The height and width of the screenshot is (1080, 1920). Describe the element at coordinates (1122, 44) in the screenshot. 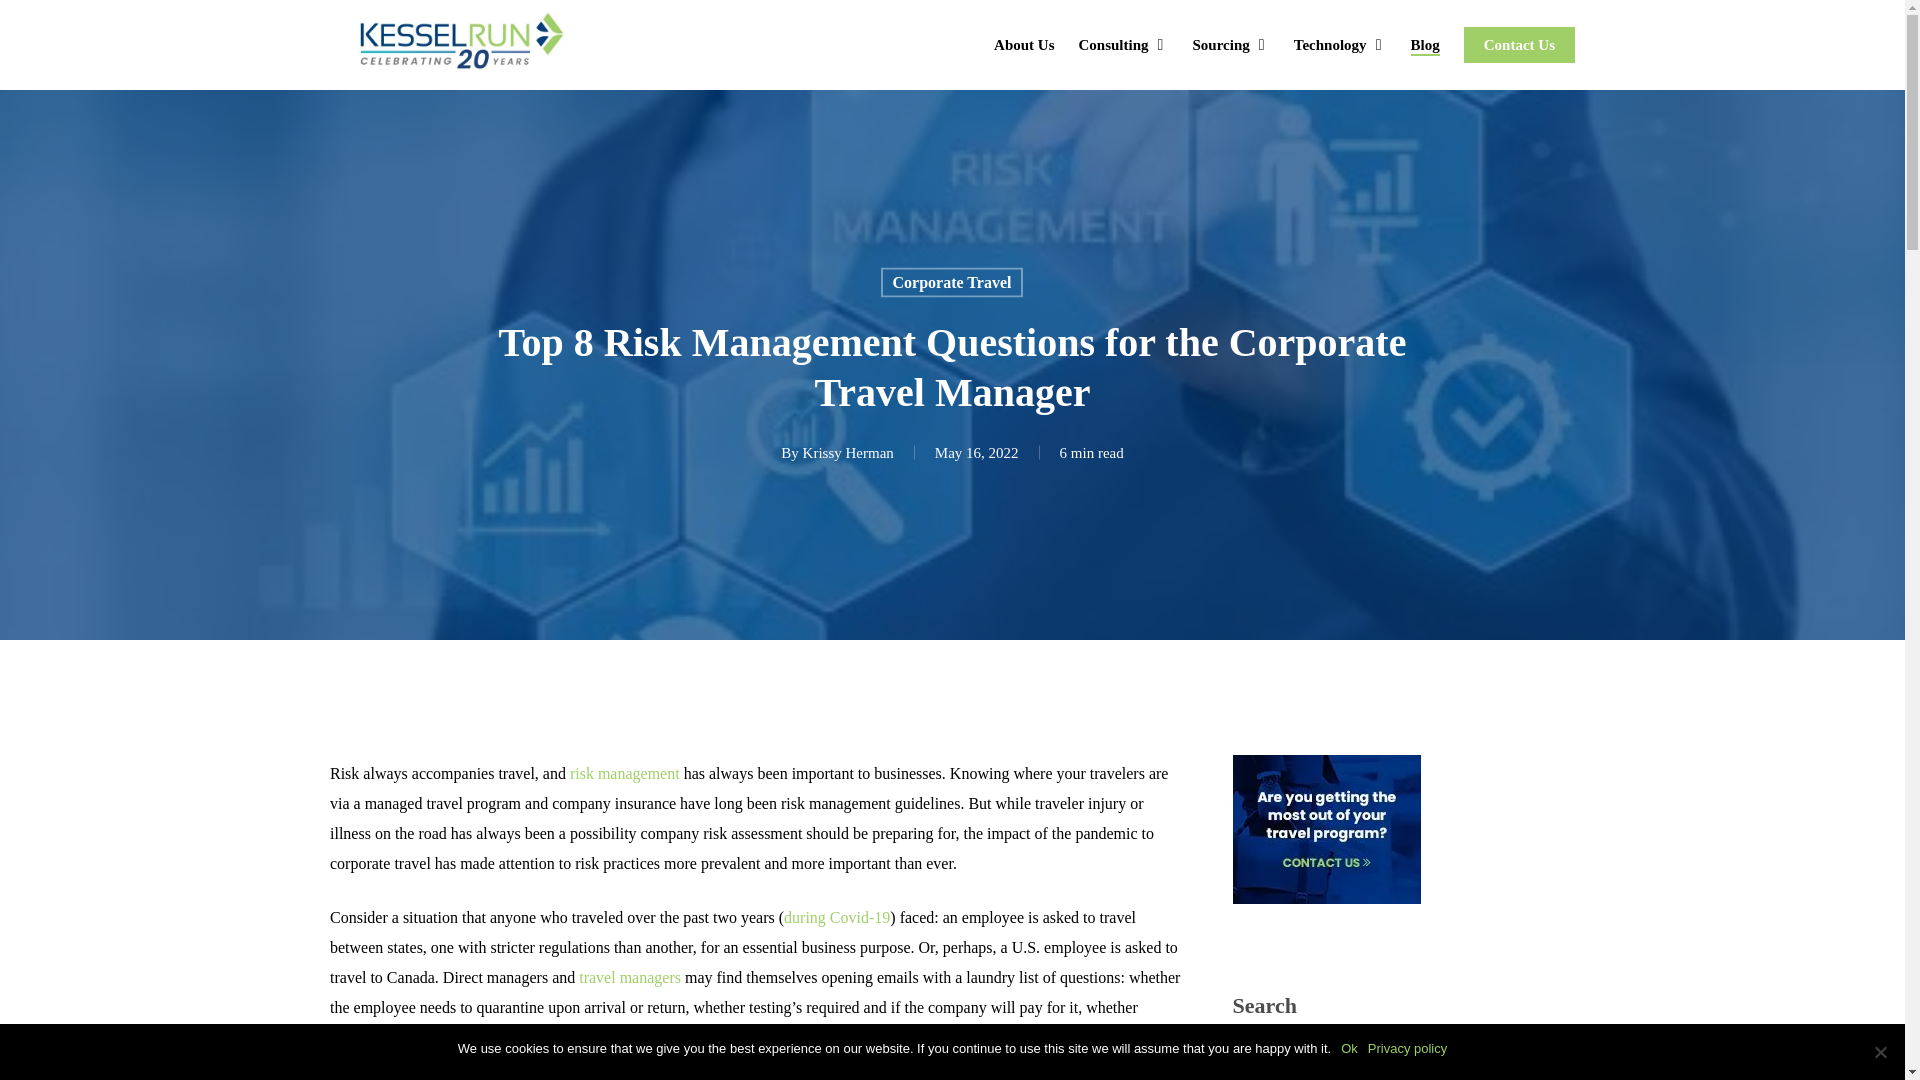

I see `Consulting` at that location.